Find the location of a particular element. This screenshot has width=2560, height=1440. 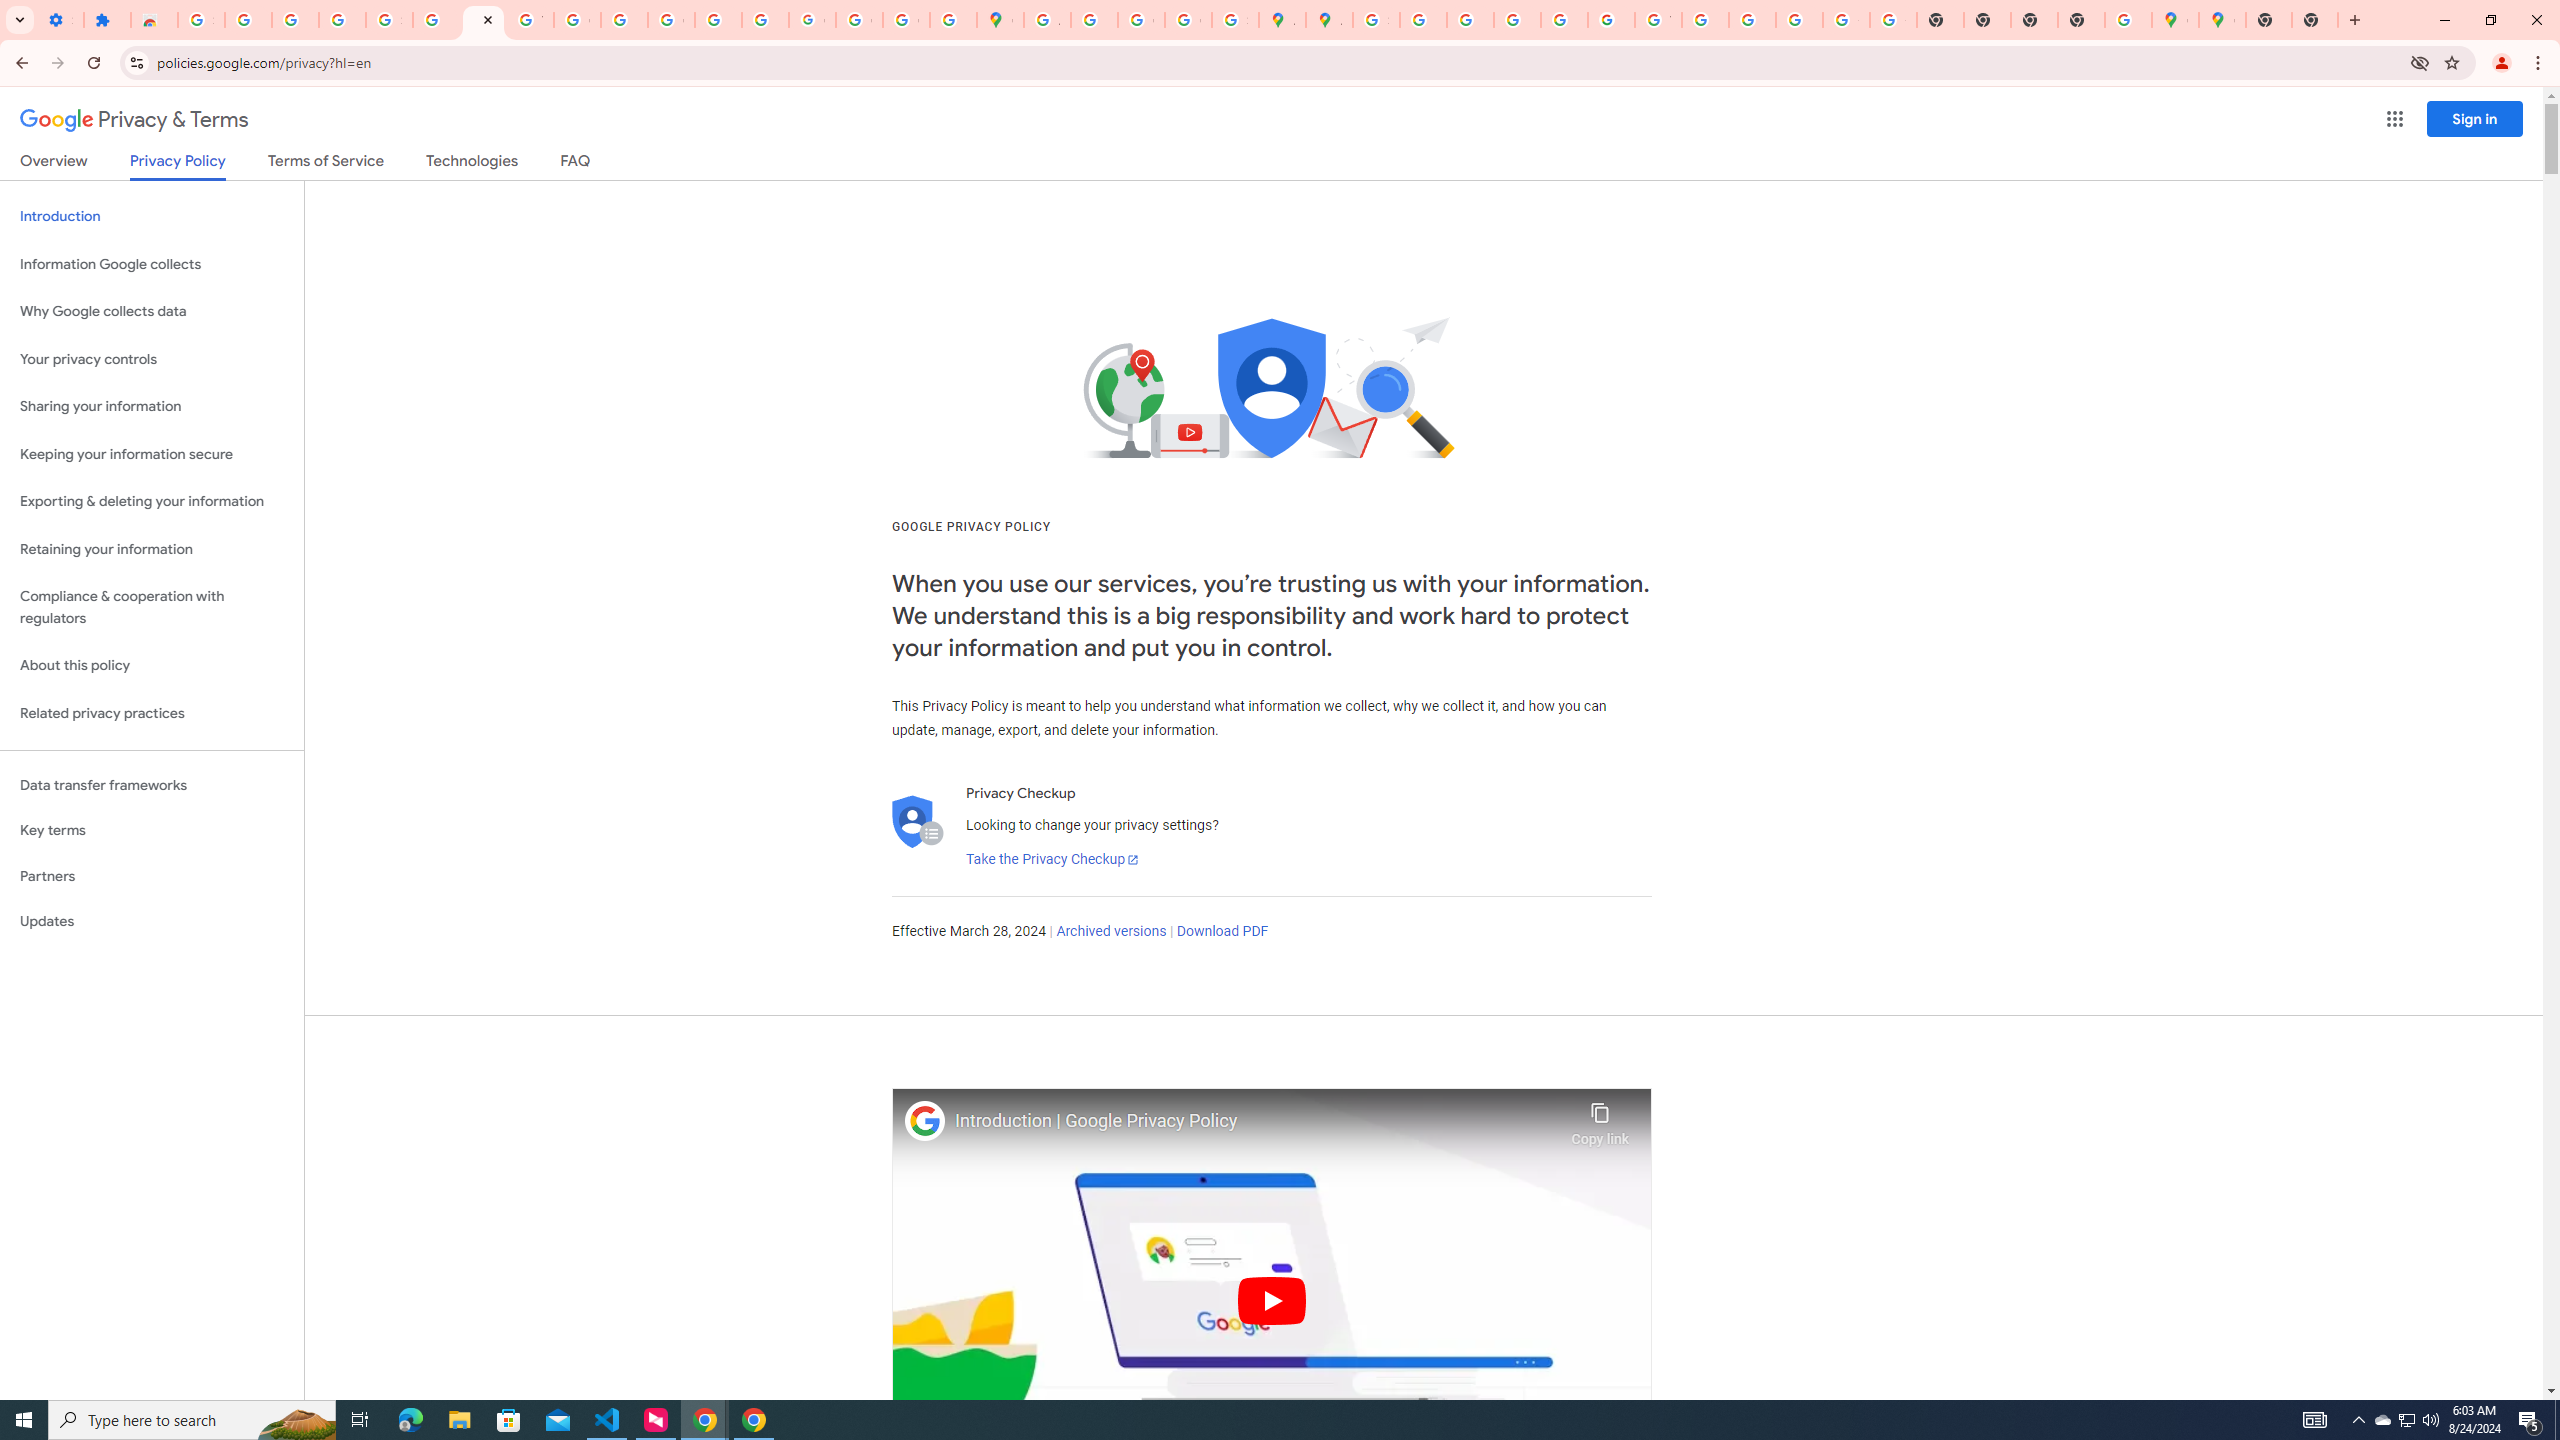

Sign in - Google Accounts is located at coordinates (388, 20).